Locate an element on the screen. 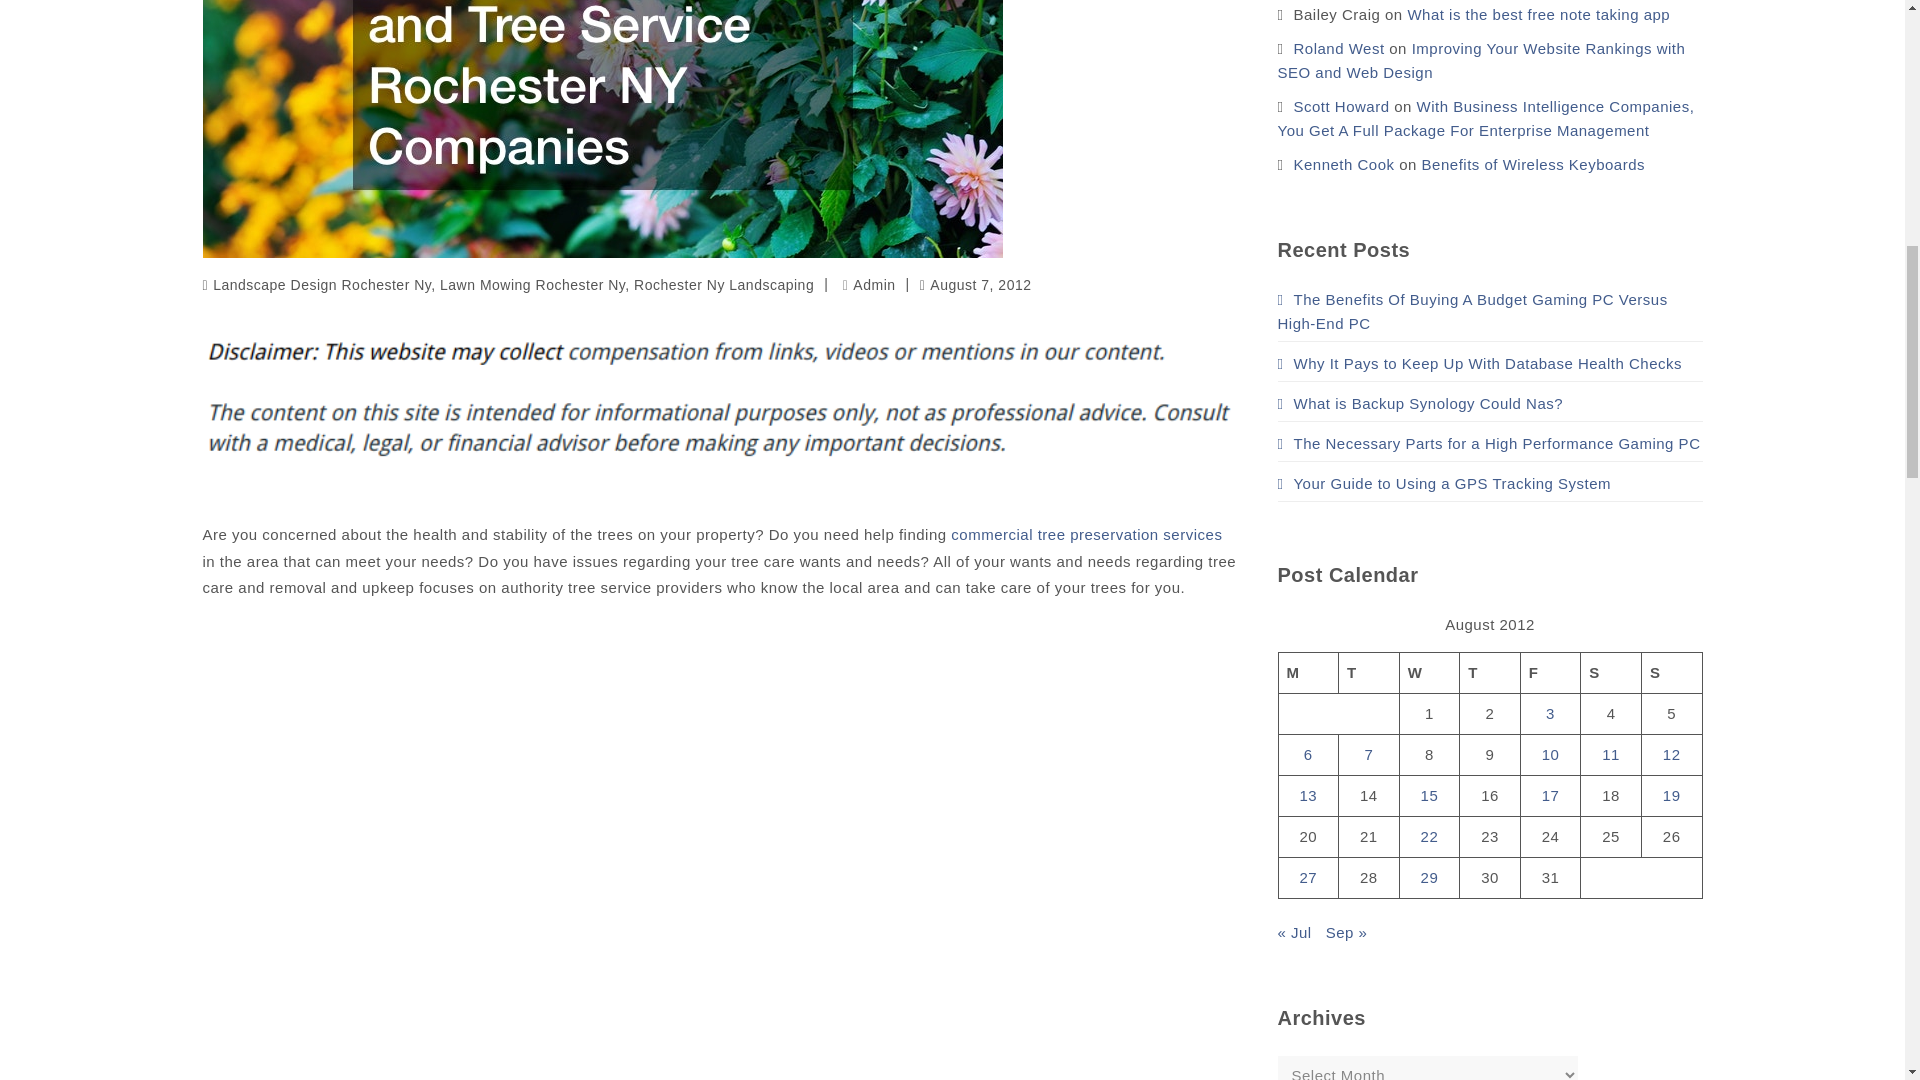  Thursday is located at coordinates (1490, 672).